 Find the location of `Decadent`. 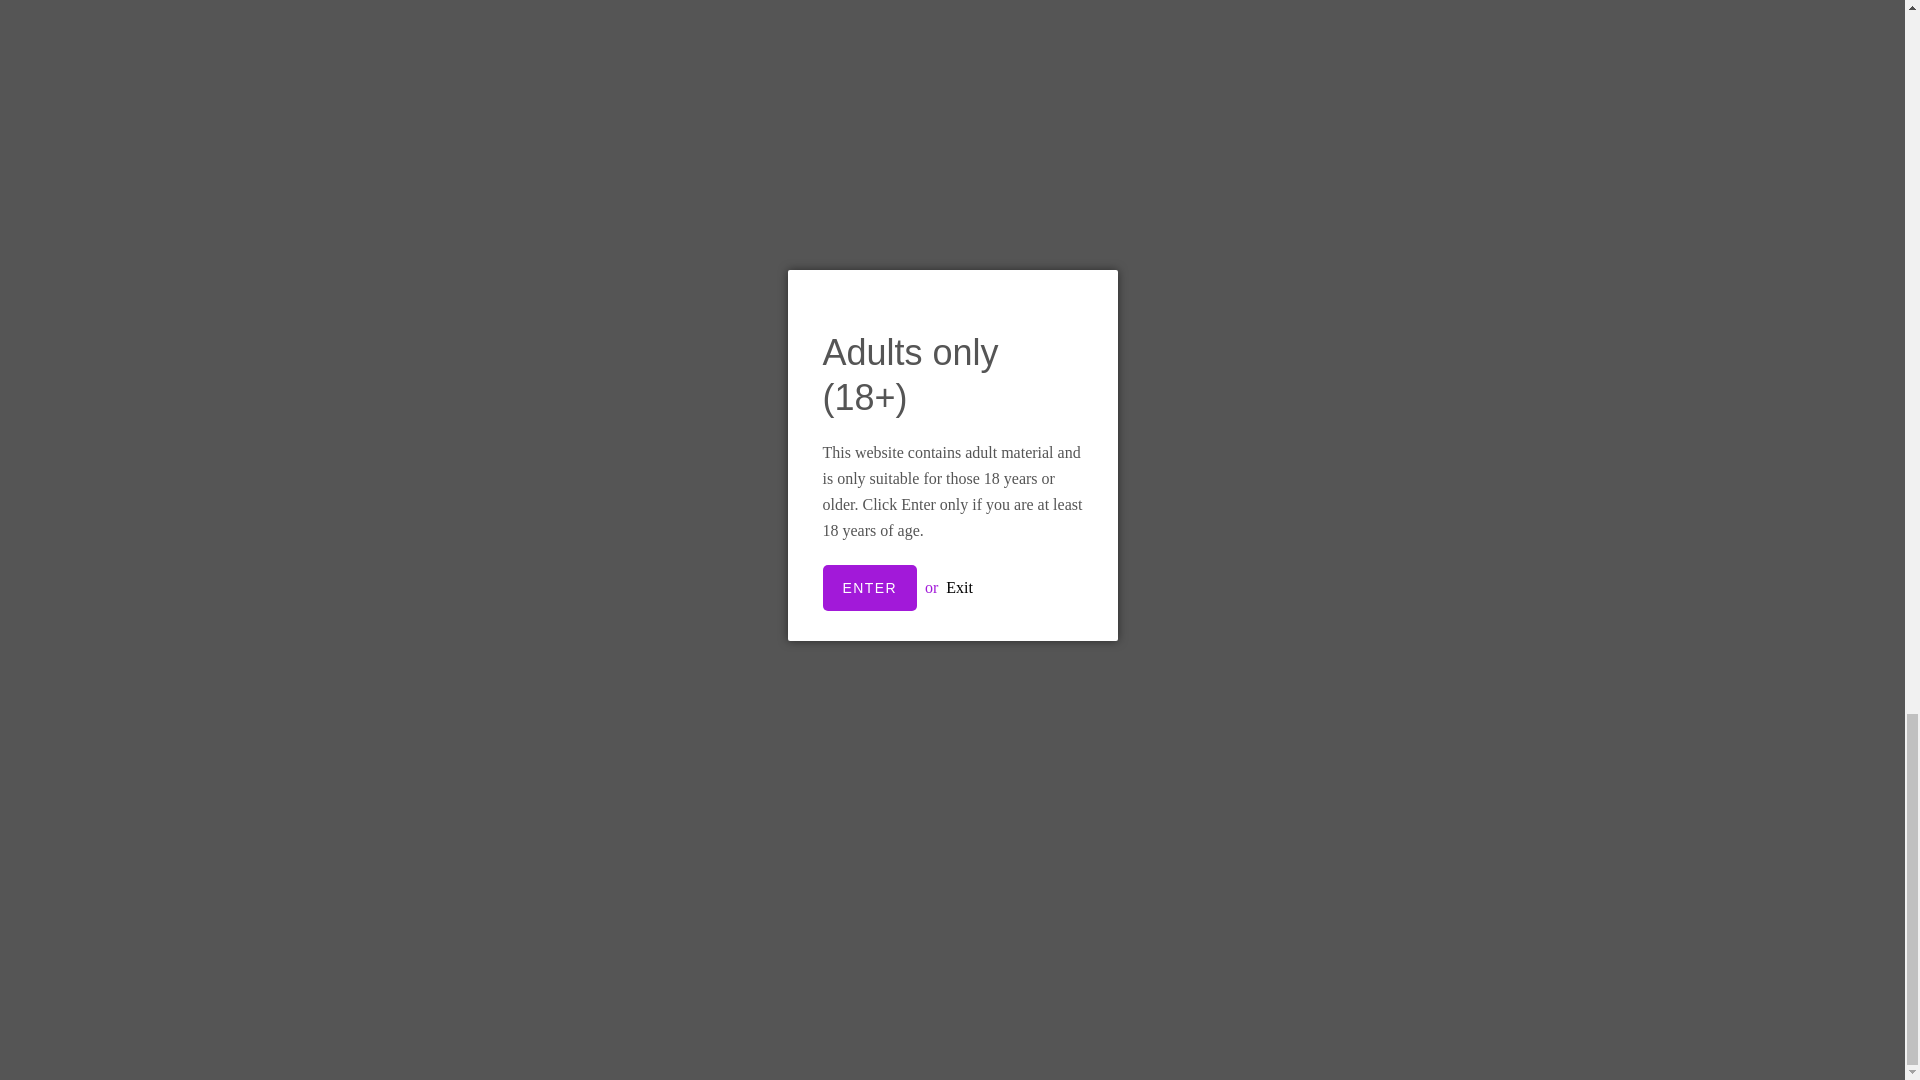

Decadent is located at coordinates (468, 447).